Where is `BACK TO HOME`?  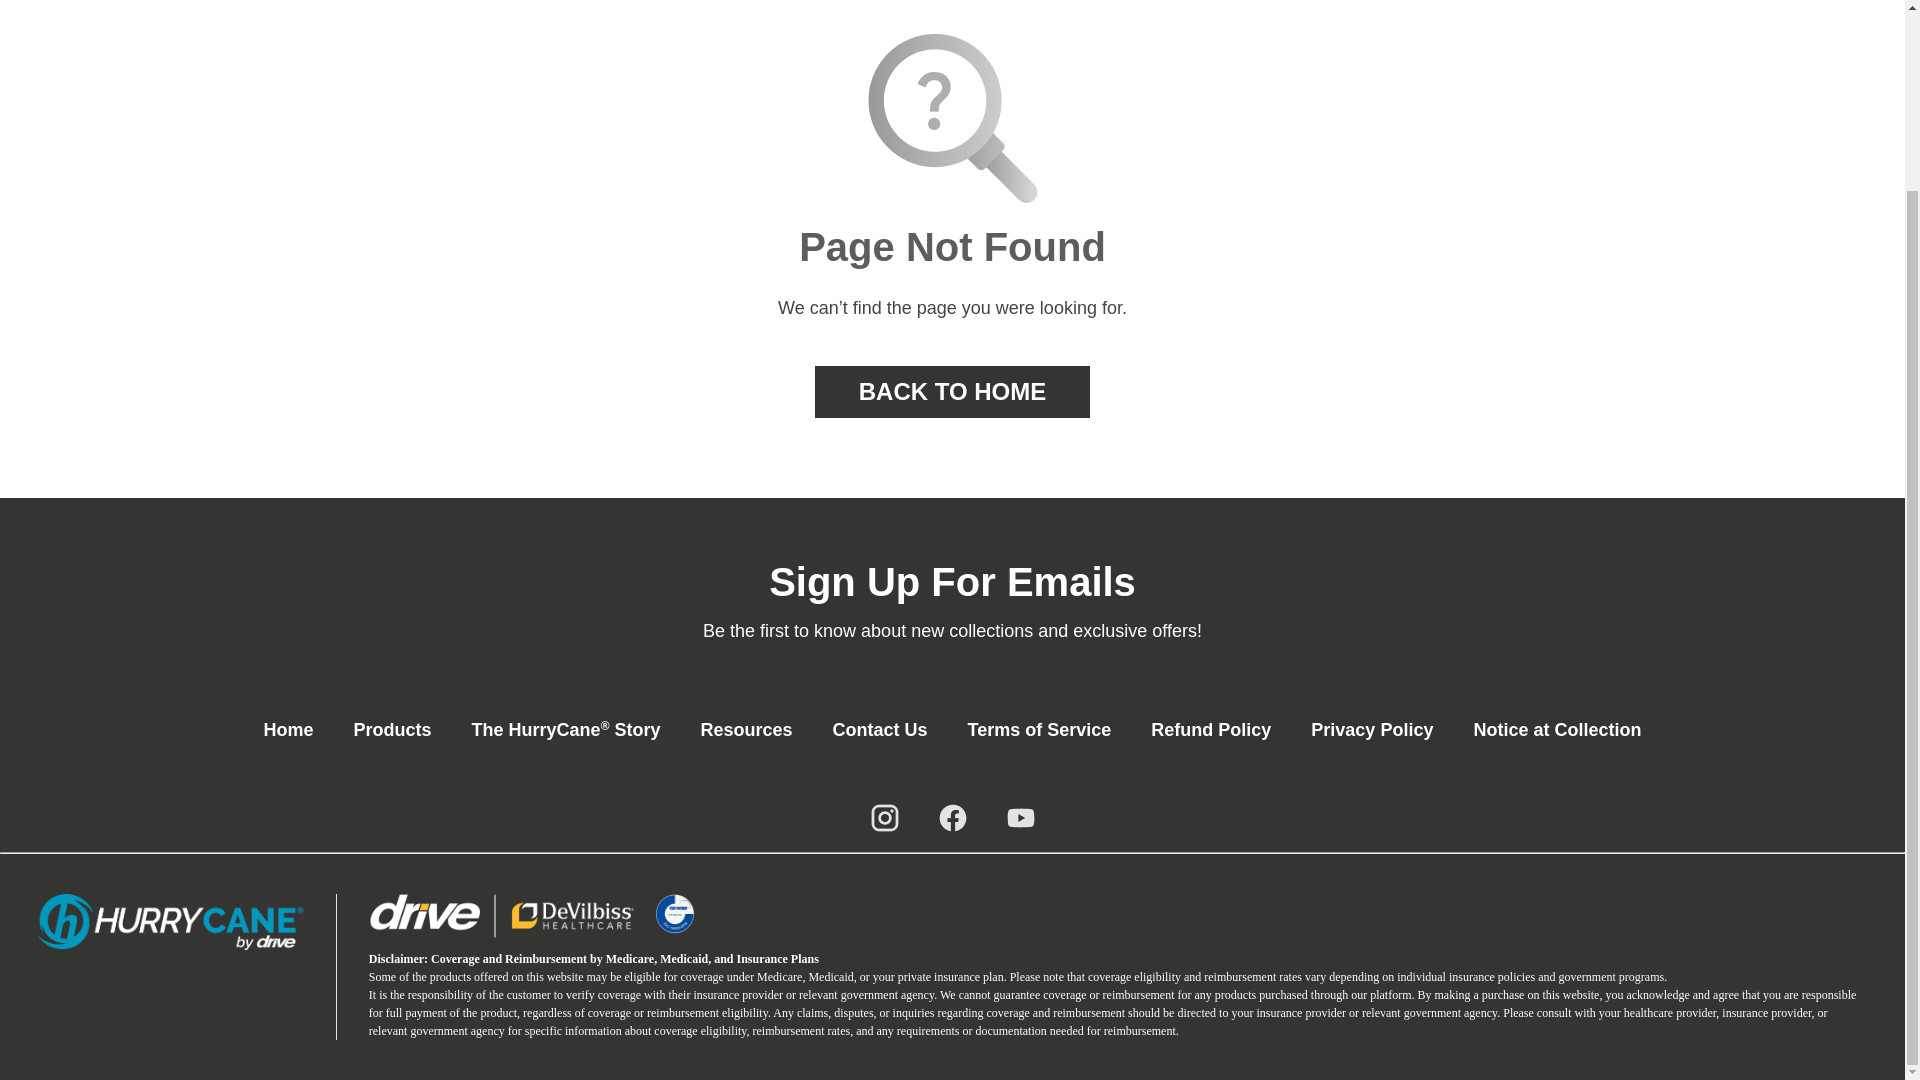 BACK TO HOME is located at coordinates (952, 392).